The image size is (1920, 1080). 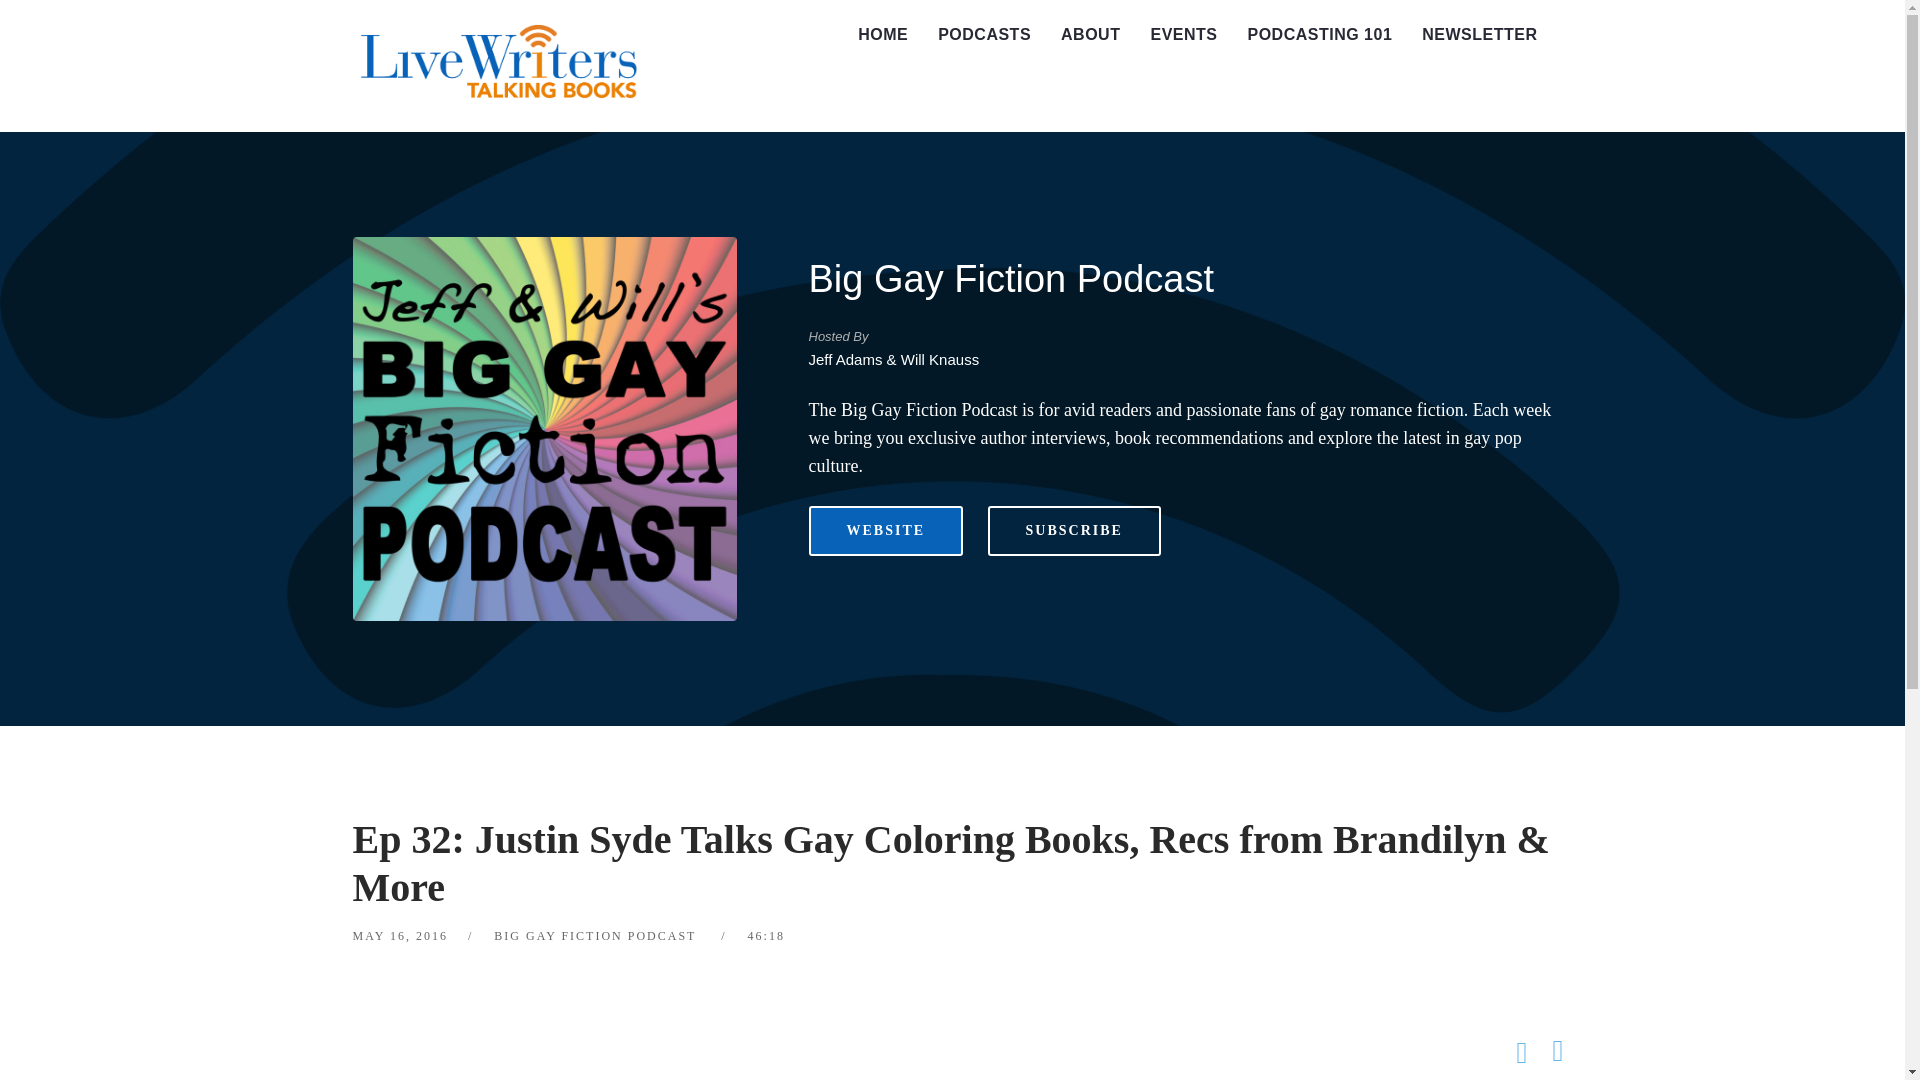 I want to click on Big Gay Fiction Podcast, so click(x=1010, y=279).